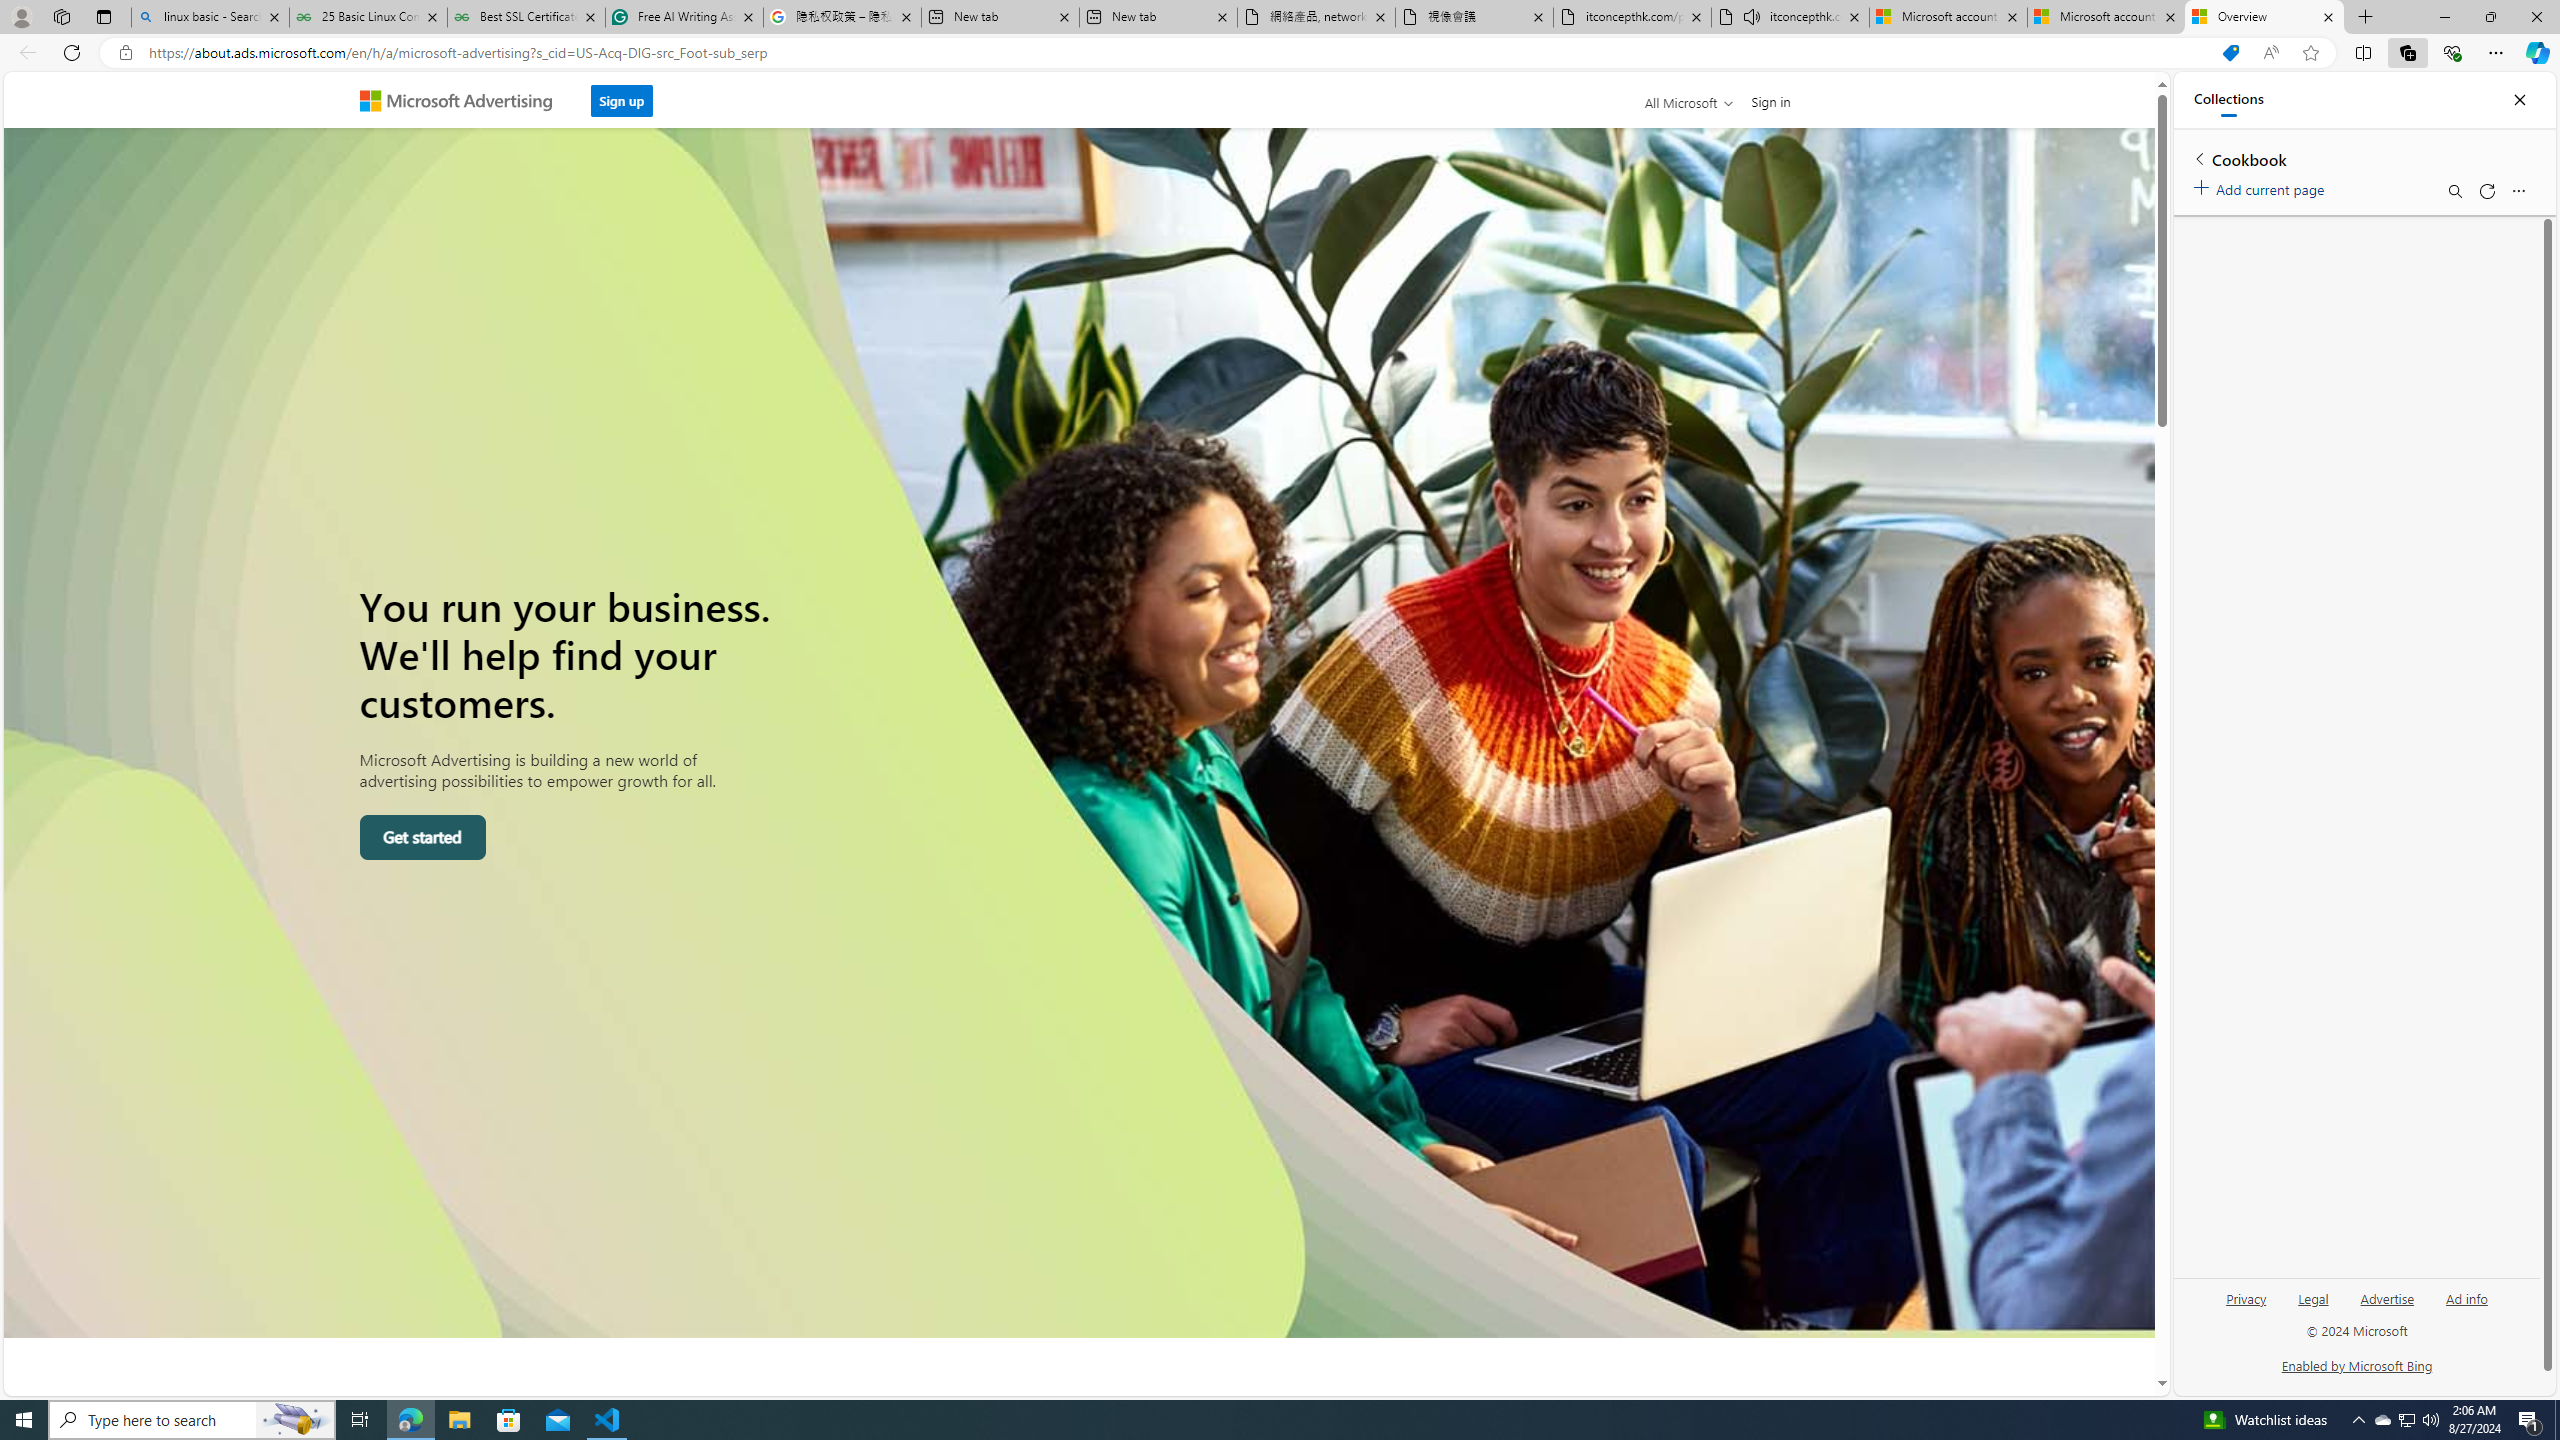 This screenshot has width=2560, height=1440. Describe the element at coordinates (464, 100) in the screenshot. I see `Microsoft Advertising` at that location.